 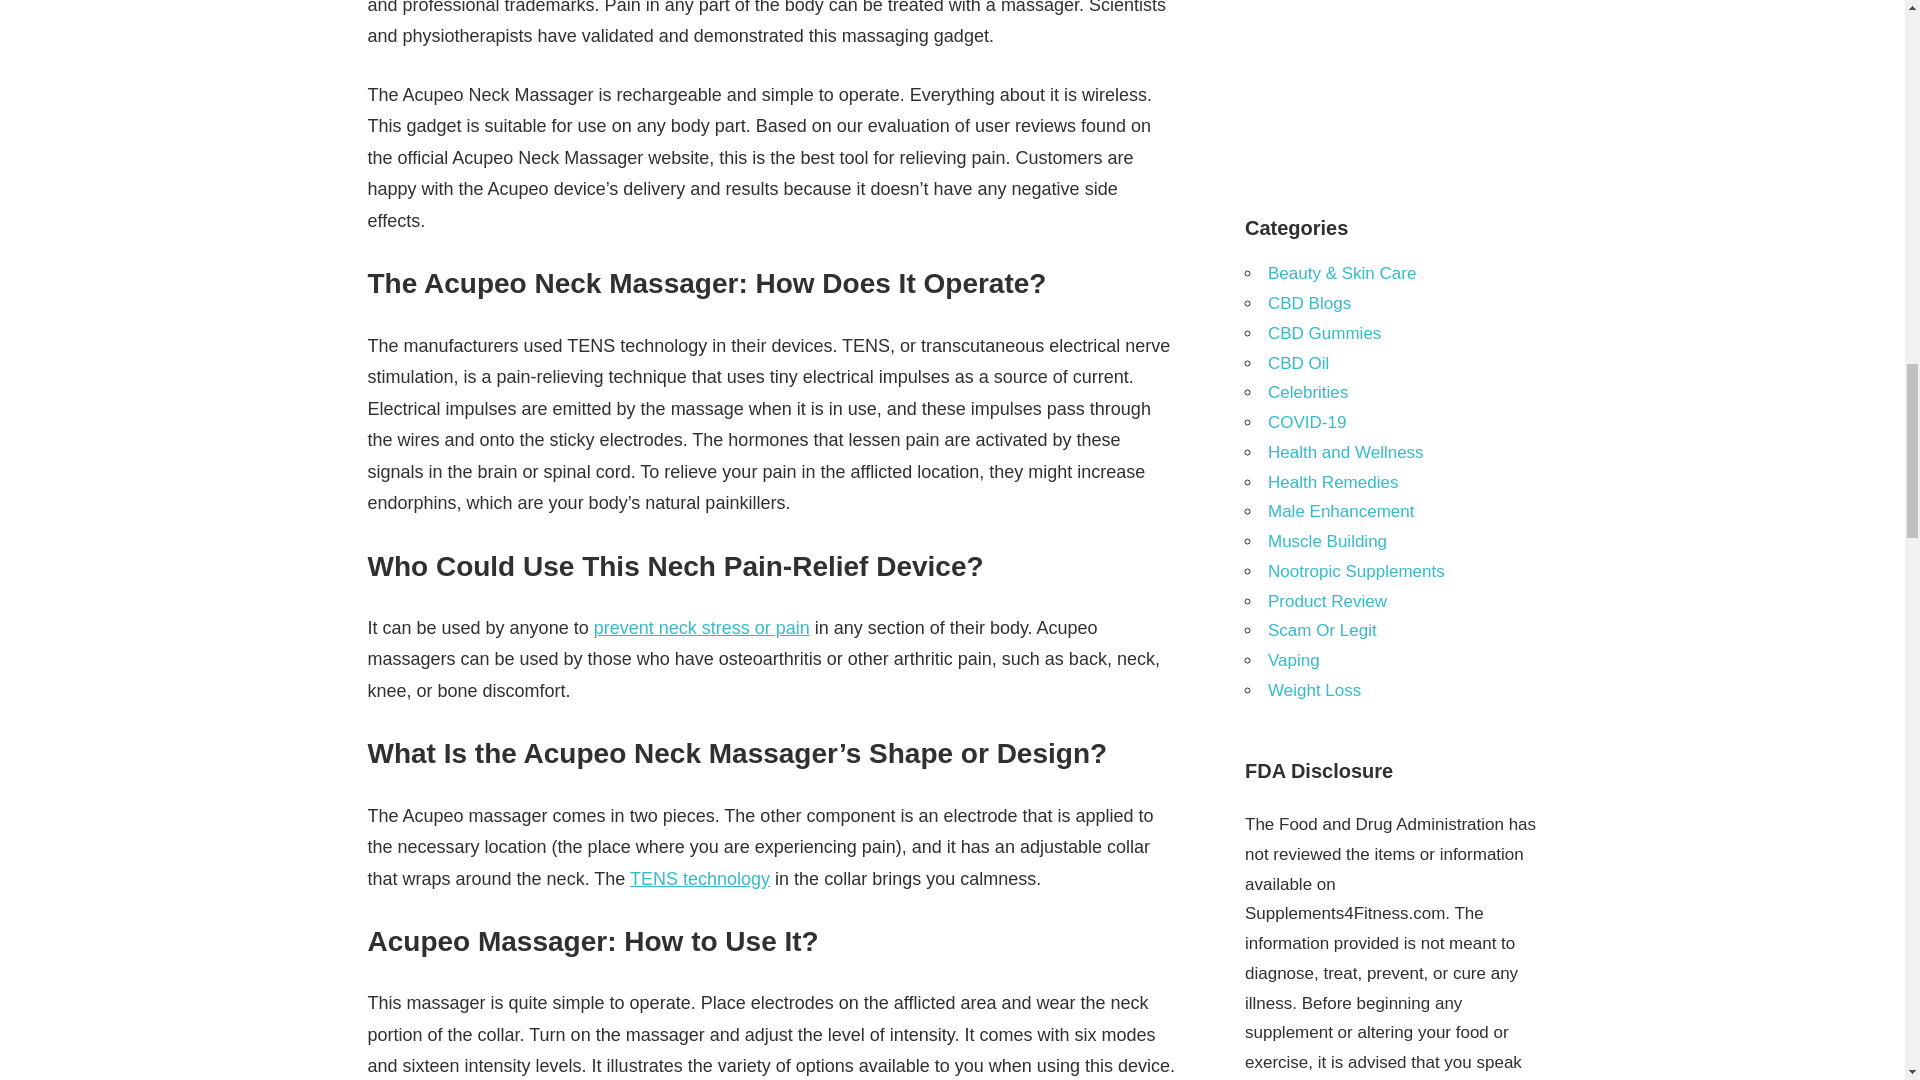 What do you see at coordinates (699, 878) in the screenshot?
I see `TENS technology` at bounding box center [699, 878].